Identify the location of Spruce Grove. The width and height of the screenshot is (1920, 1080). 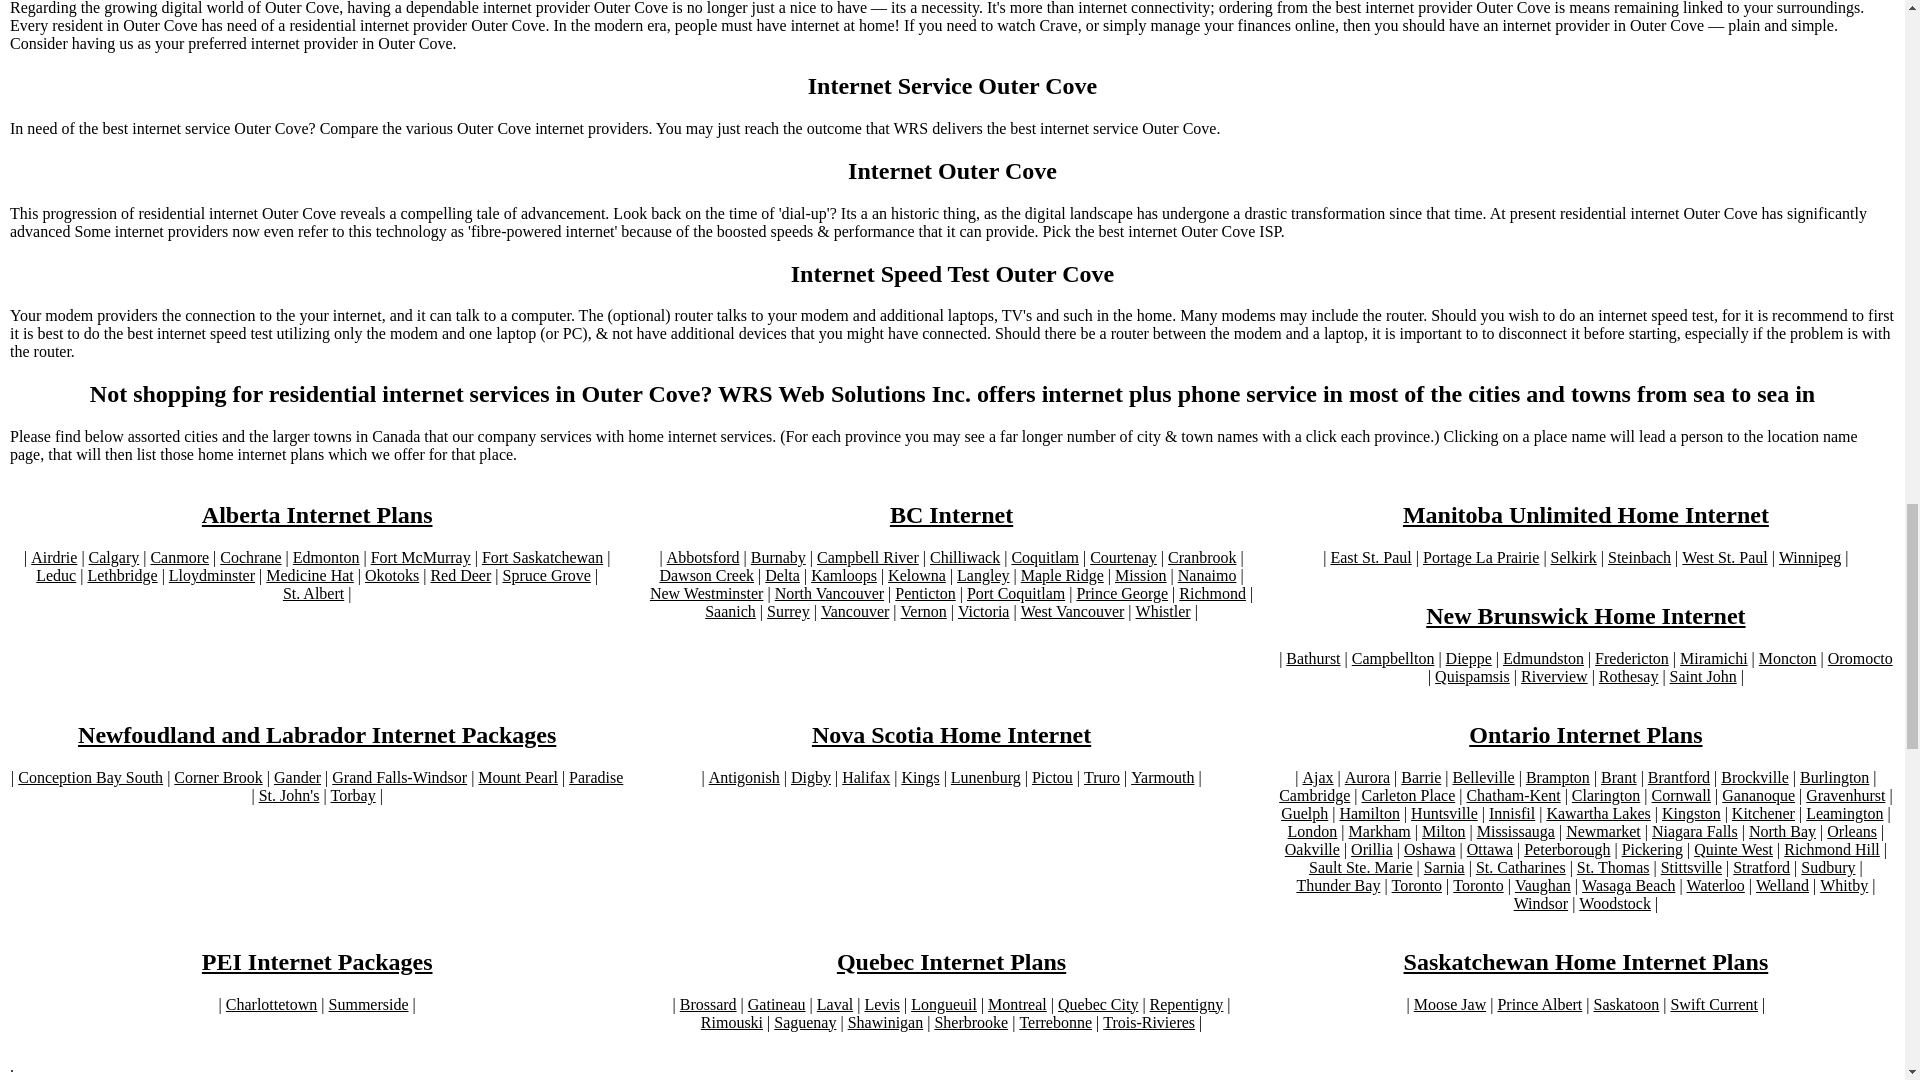
(545, 576).